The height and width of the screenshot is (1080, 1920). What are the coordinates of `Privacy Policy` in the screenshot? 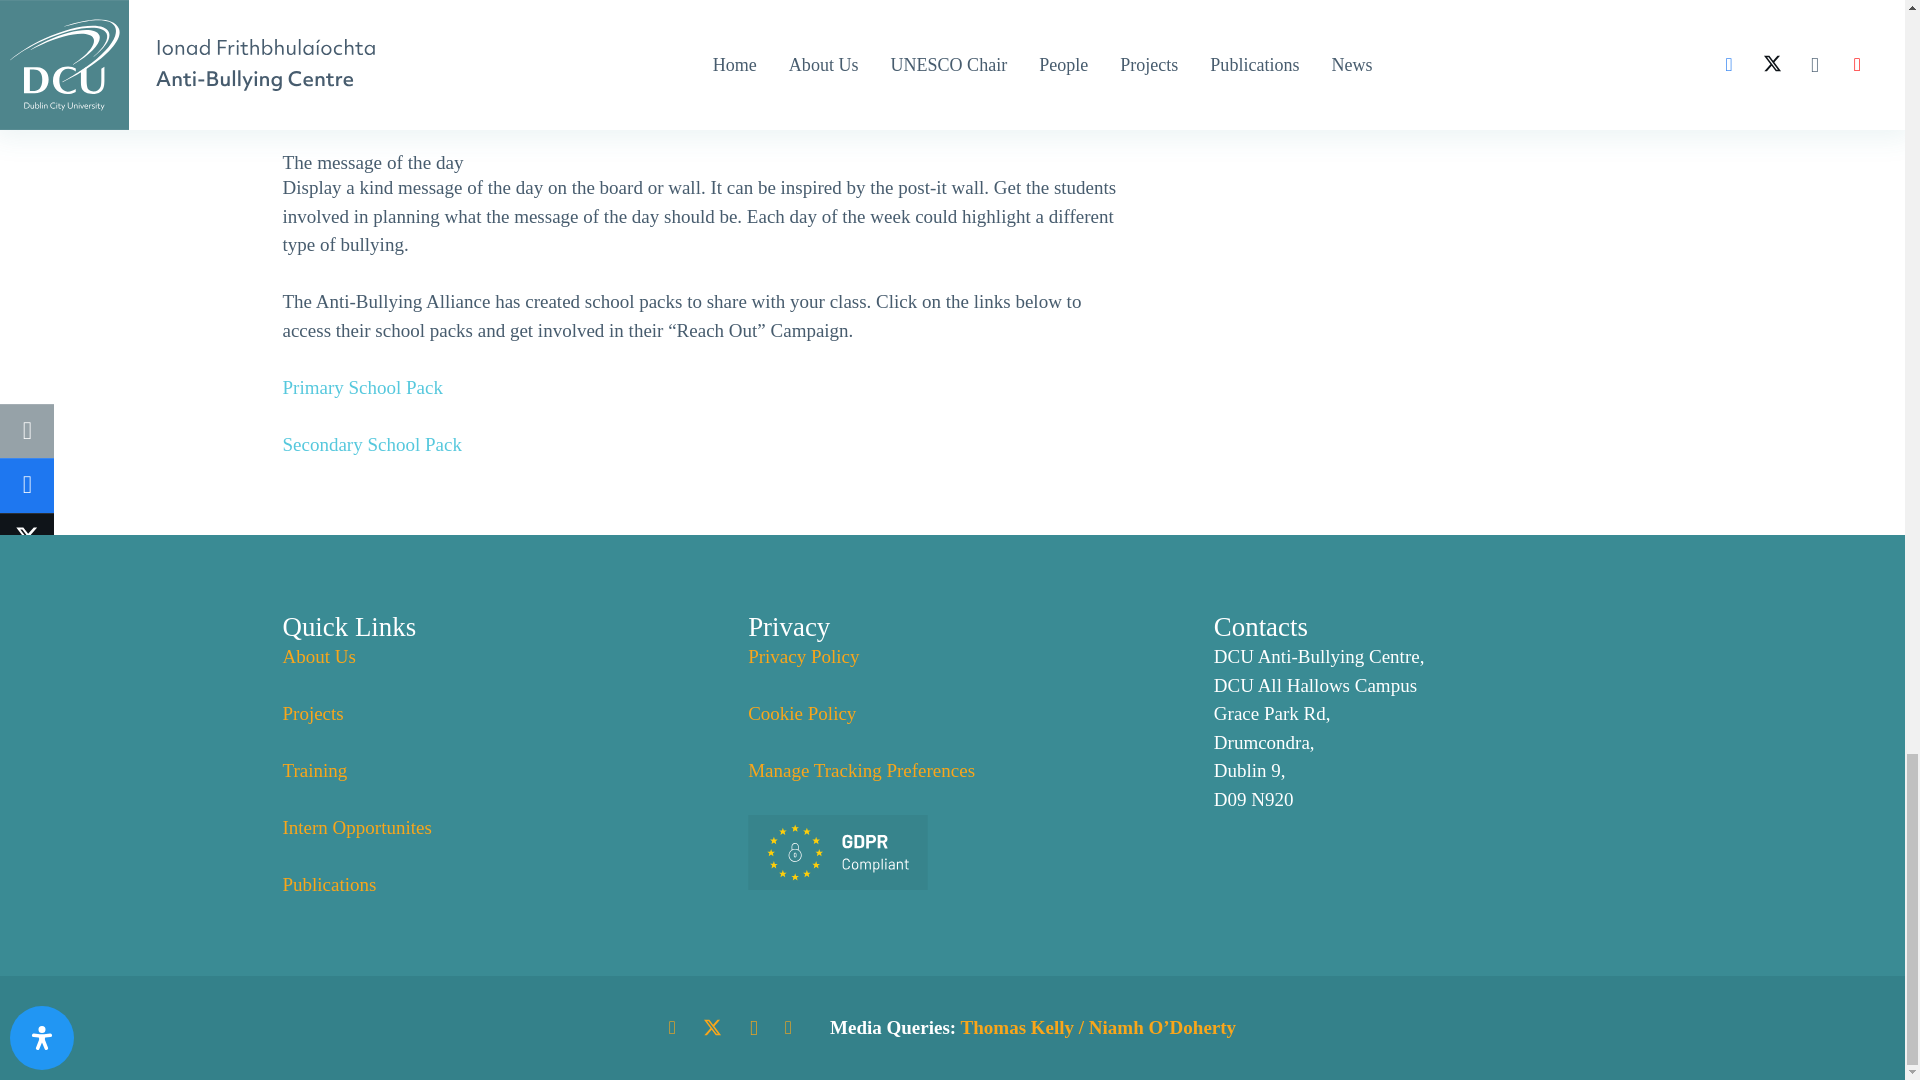 It's located at (803, 656).